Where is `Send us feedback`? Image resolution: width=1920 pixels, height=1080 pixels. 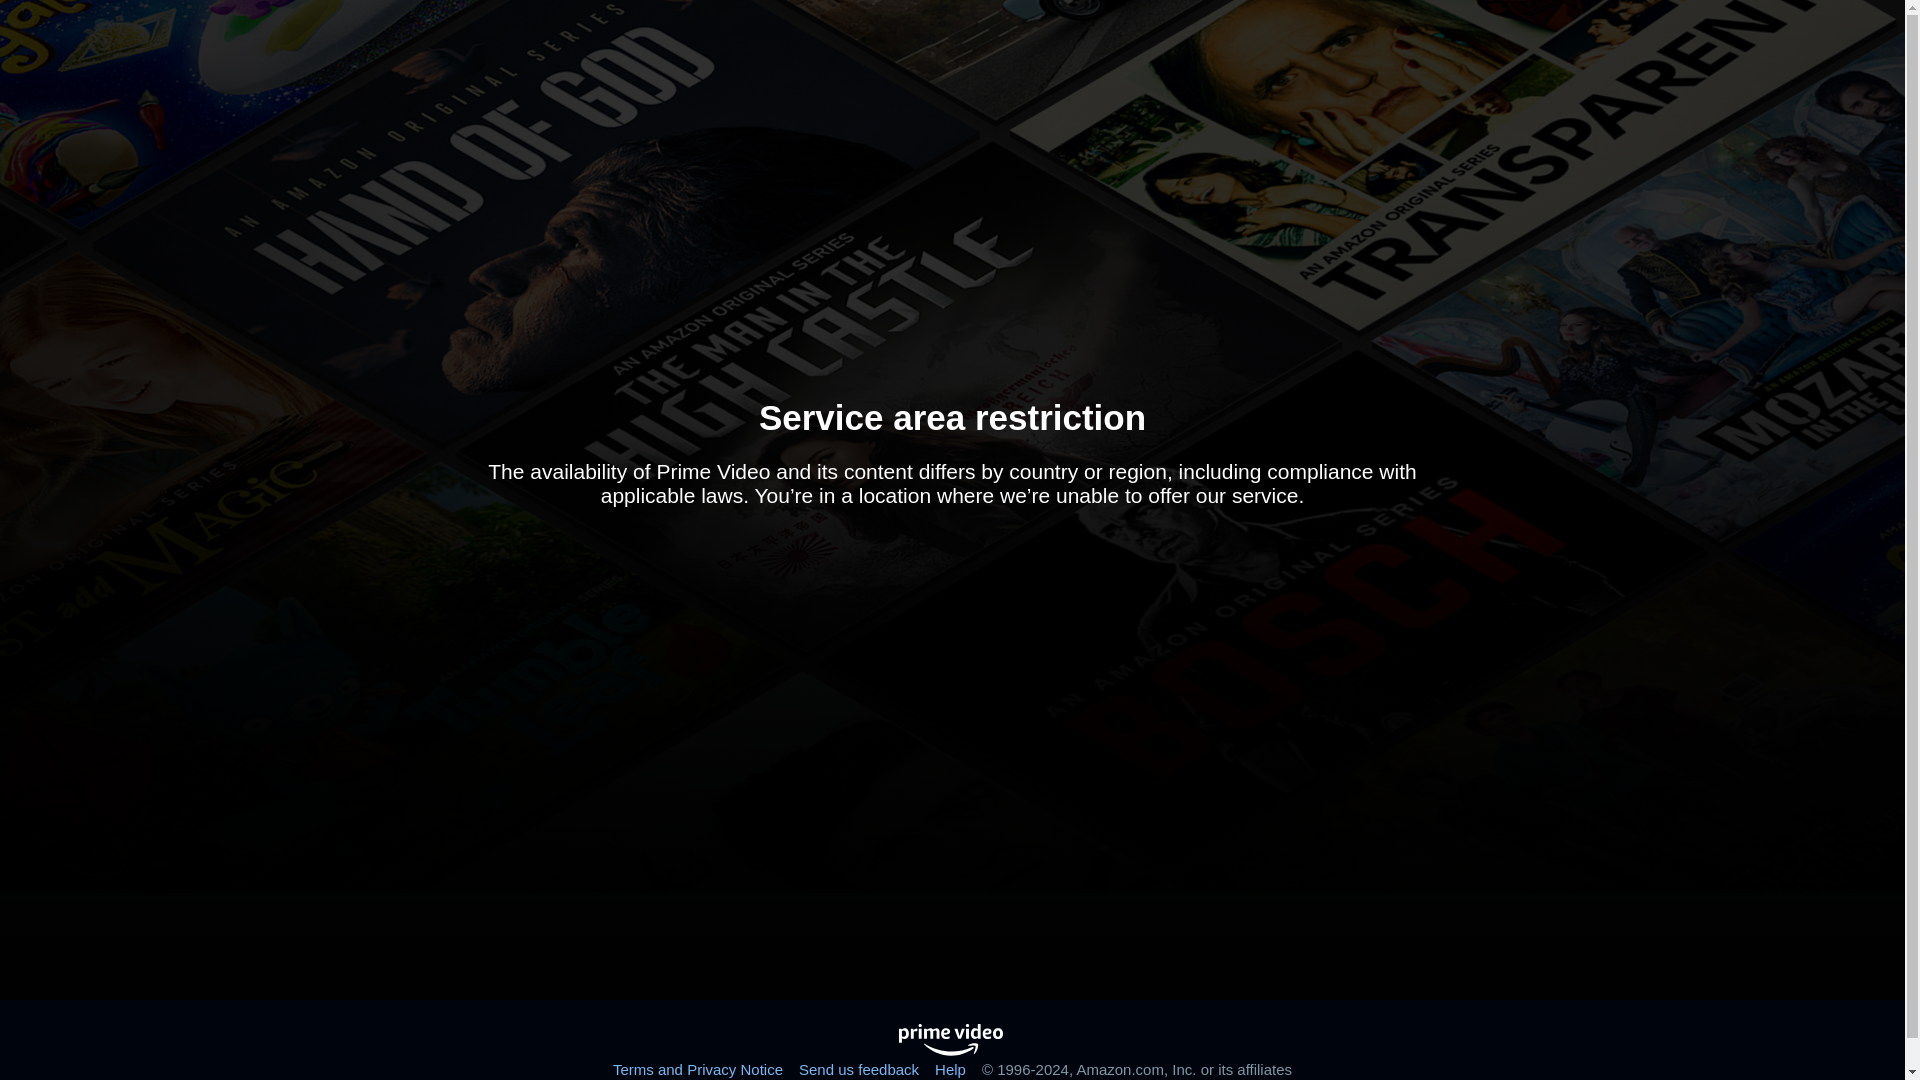
Send us feedback is located at coordinates (858, 1068).